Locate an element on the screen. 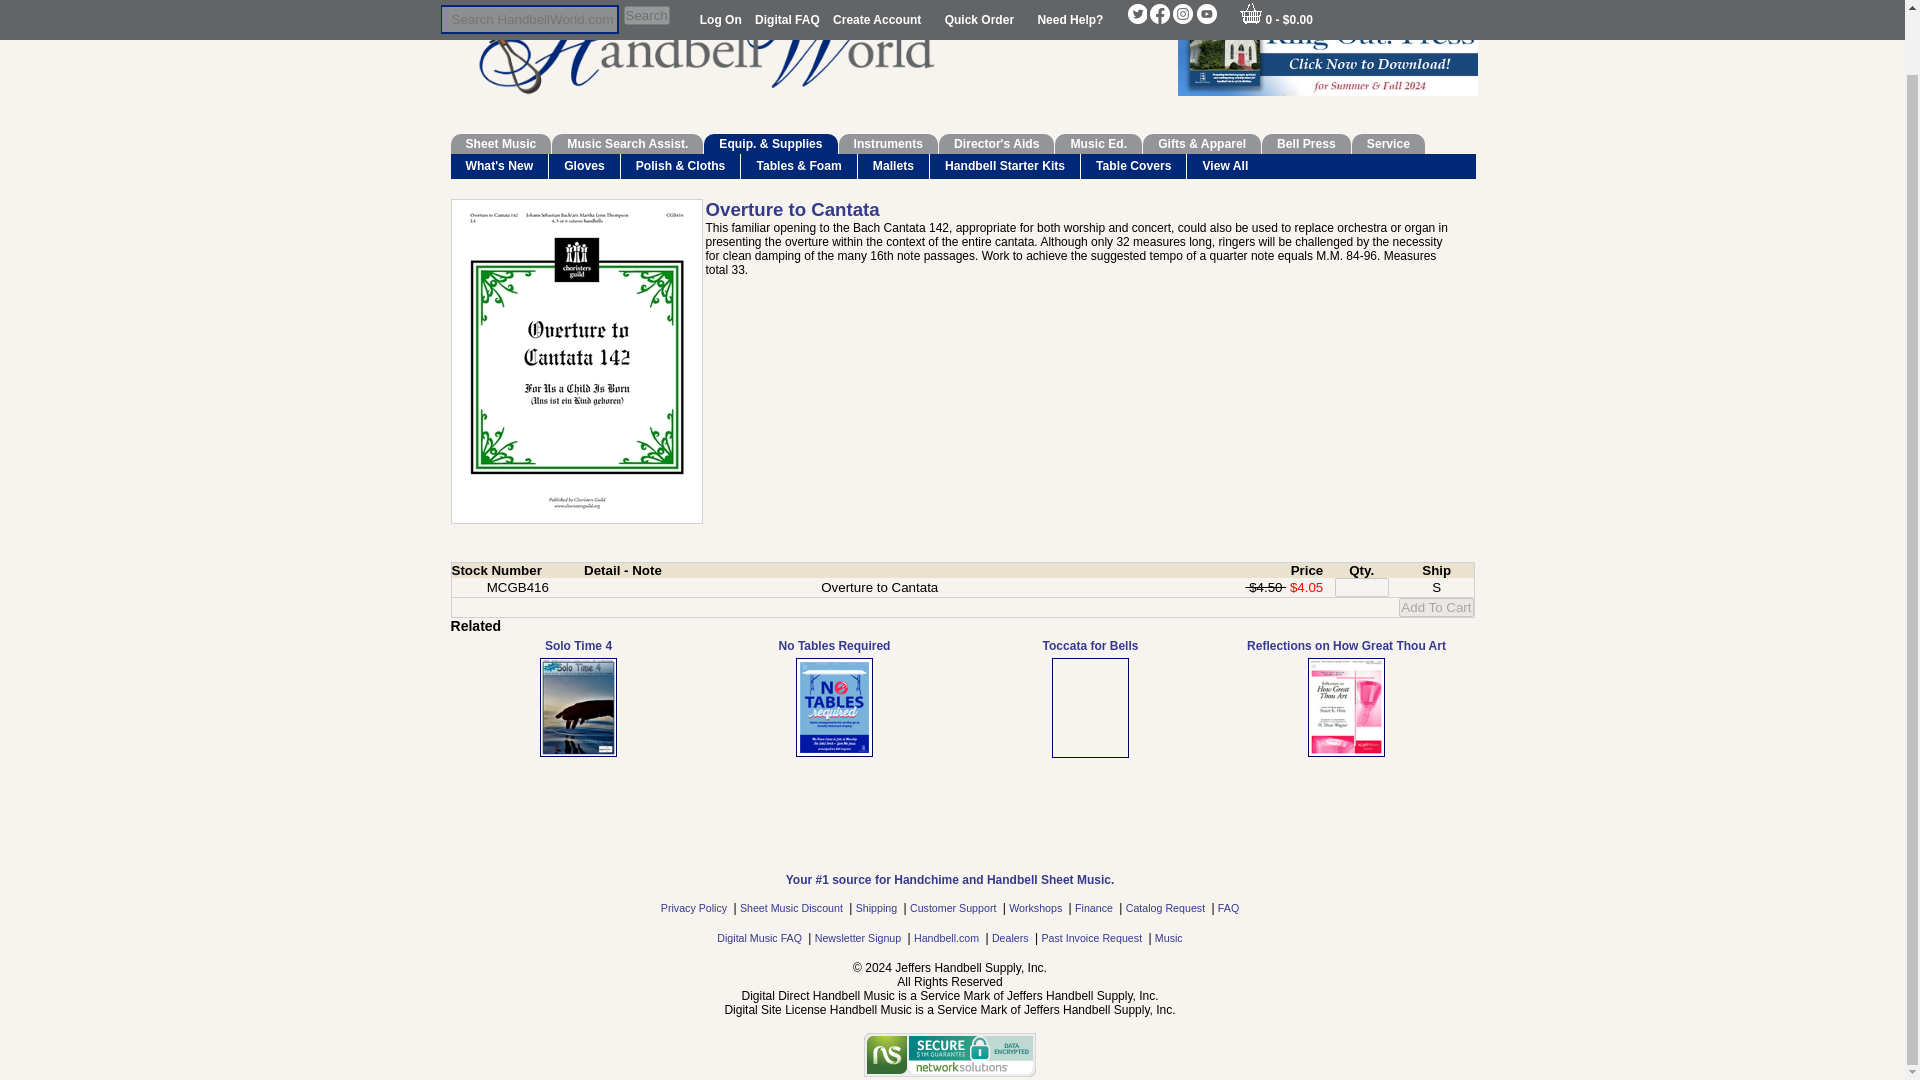 The image size is (1920, 1080). Sheet Music is located at coordinates (500, 144).